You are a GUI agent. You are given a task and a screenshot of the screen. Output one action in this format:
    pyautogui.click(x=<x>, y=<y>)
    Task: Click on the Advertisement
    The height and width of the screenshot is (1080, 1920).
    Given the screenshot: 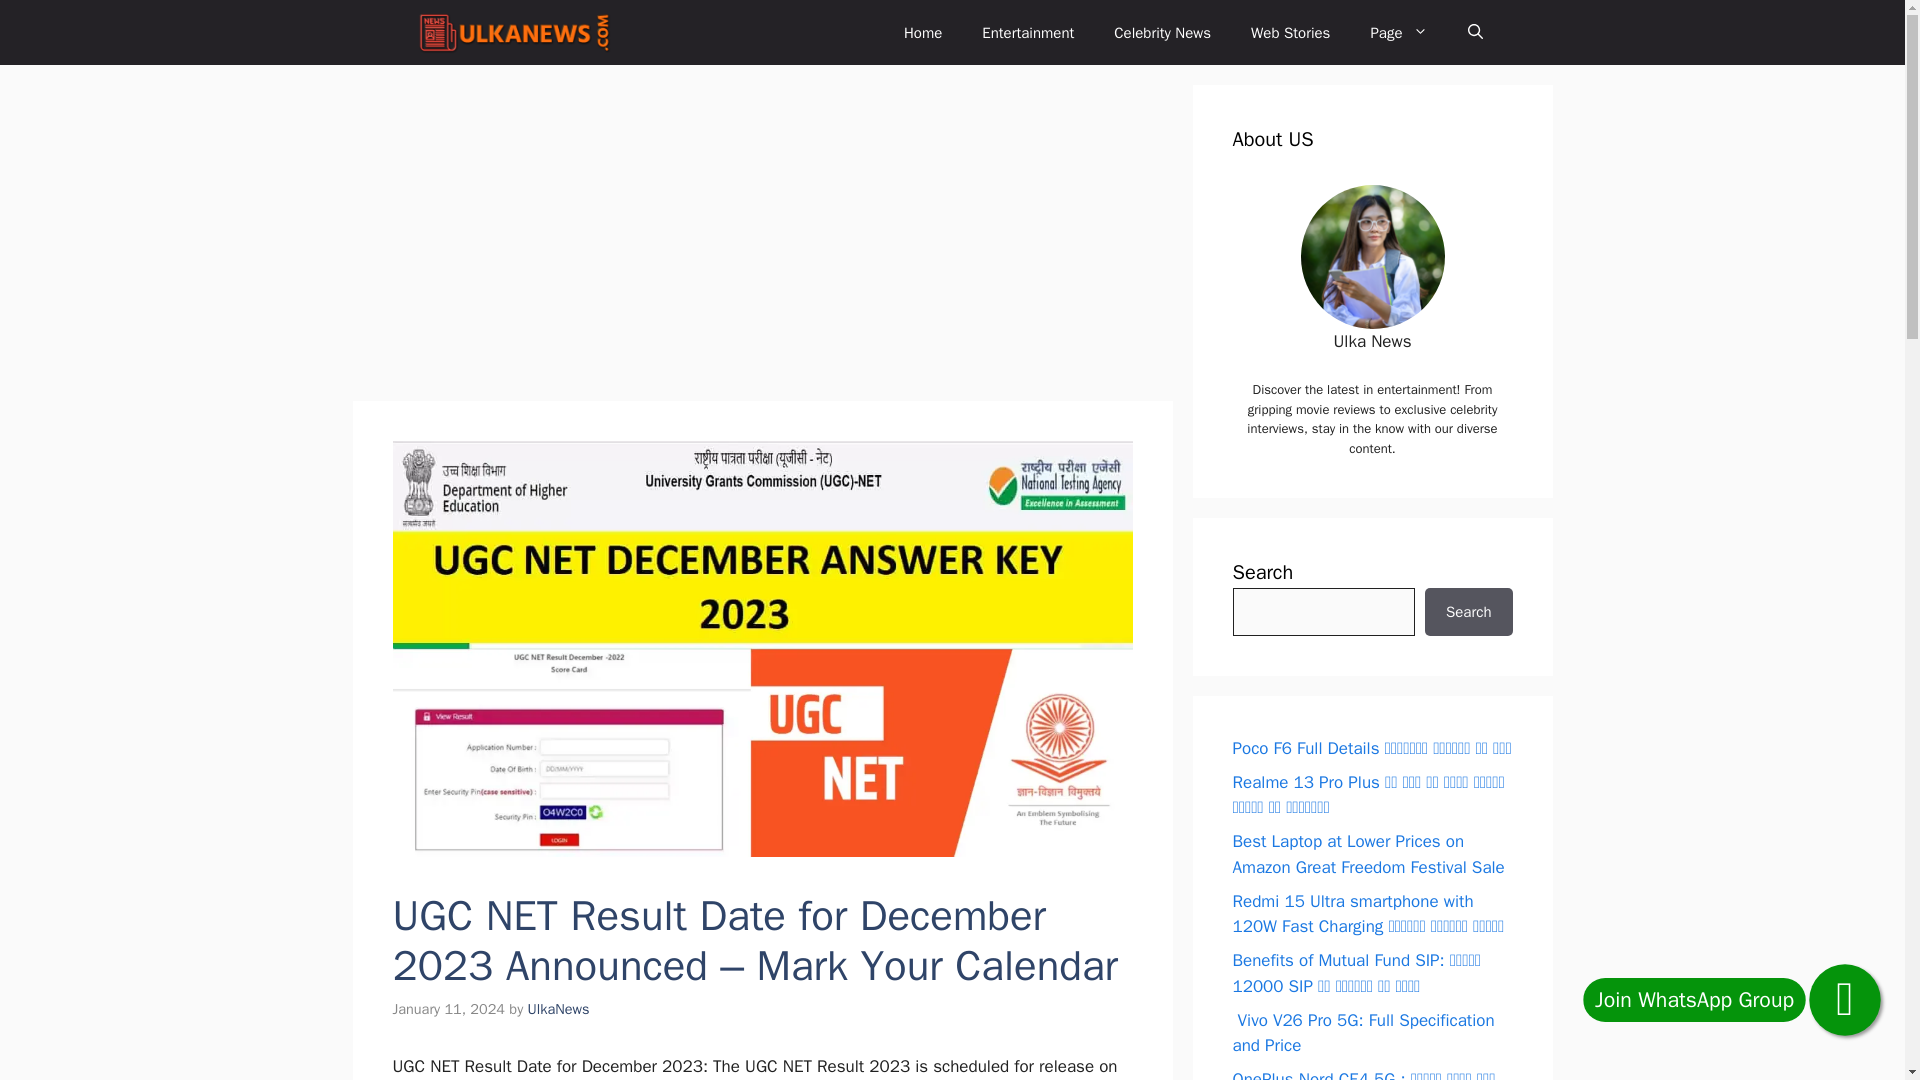 What is the action you would take?
    pyautogui.click(x=762, y=234)
    